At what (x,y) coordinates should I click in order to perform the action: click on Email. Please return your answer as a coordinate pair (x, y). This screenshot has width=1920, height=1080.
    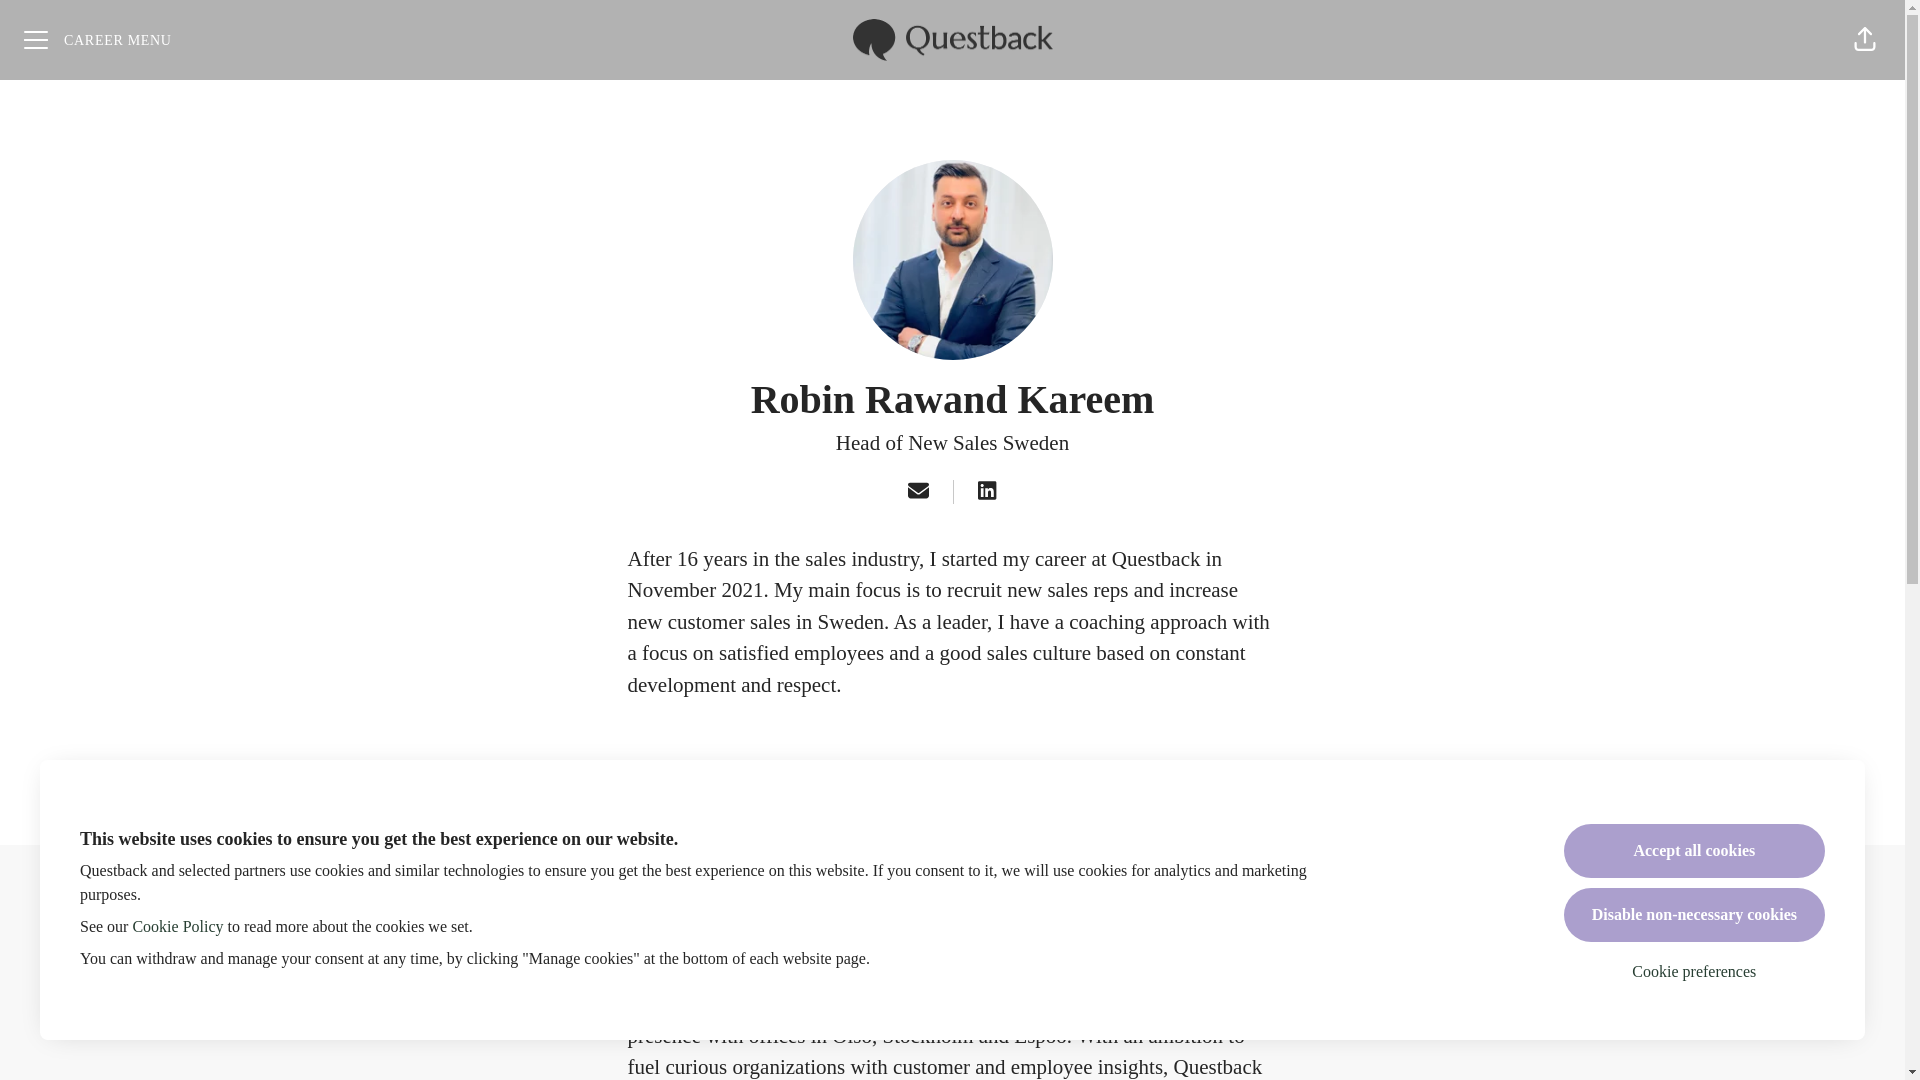
    Looking at the image, I should click on (918, 492).